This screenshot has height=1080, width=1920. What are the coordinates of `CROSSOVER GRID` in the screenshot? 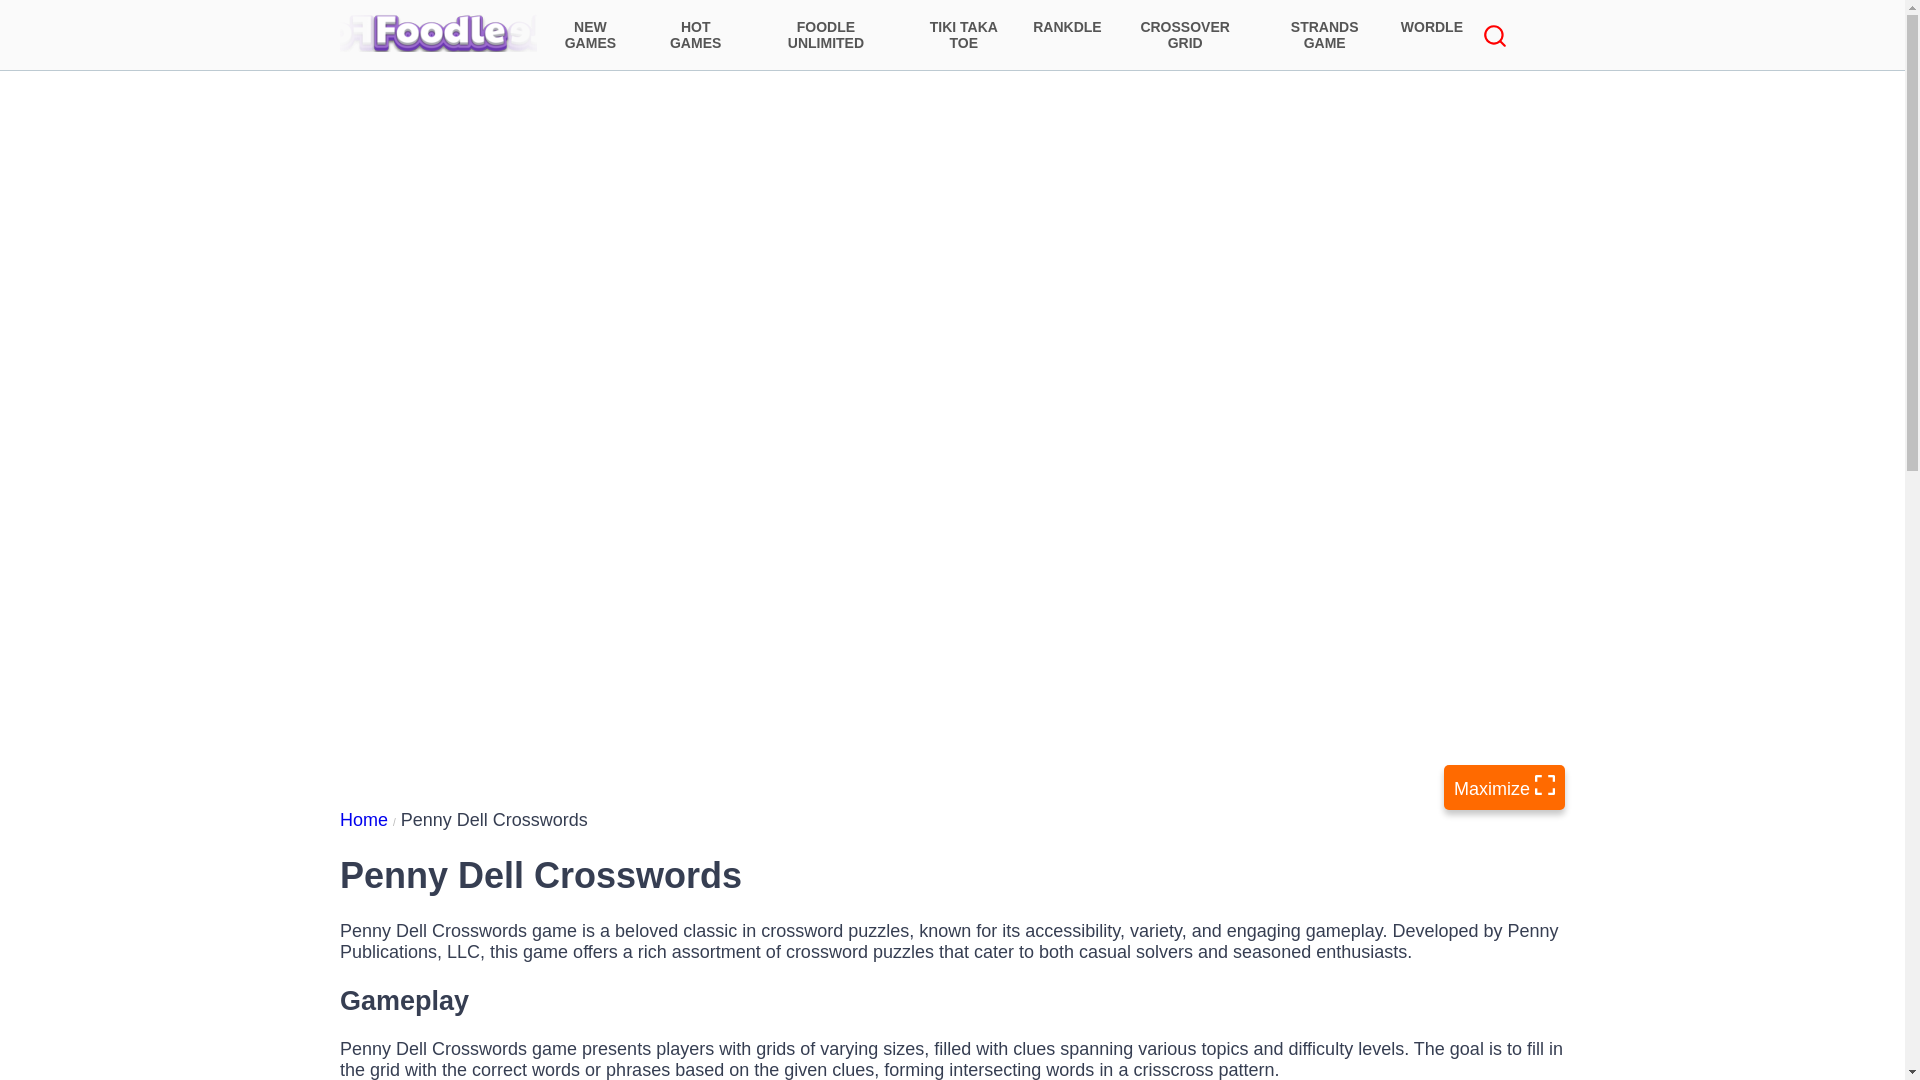 It's located at (1185, 34).